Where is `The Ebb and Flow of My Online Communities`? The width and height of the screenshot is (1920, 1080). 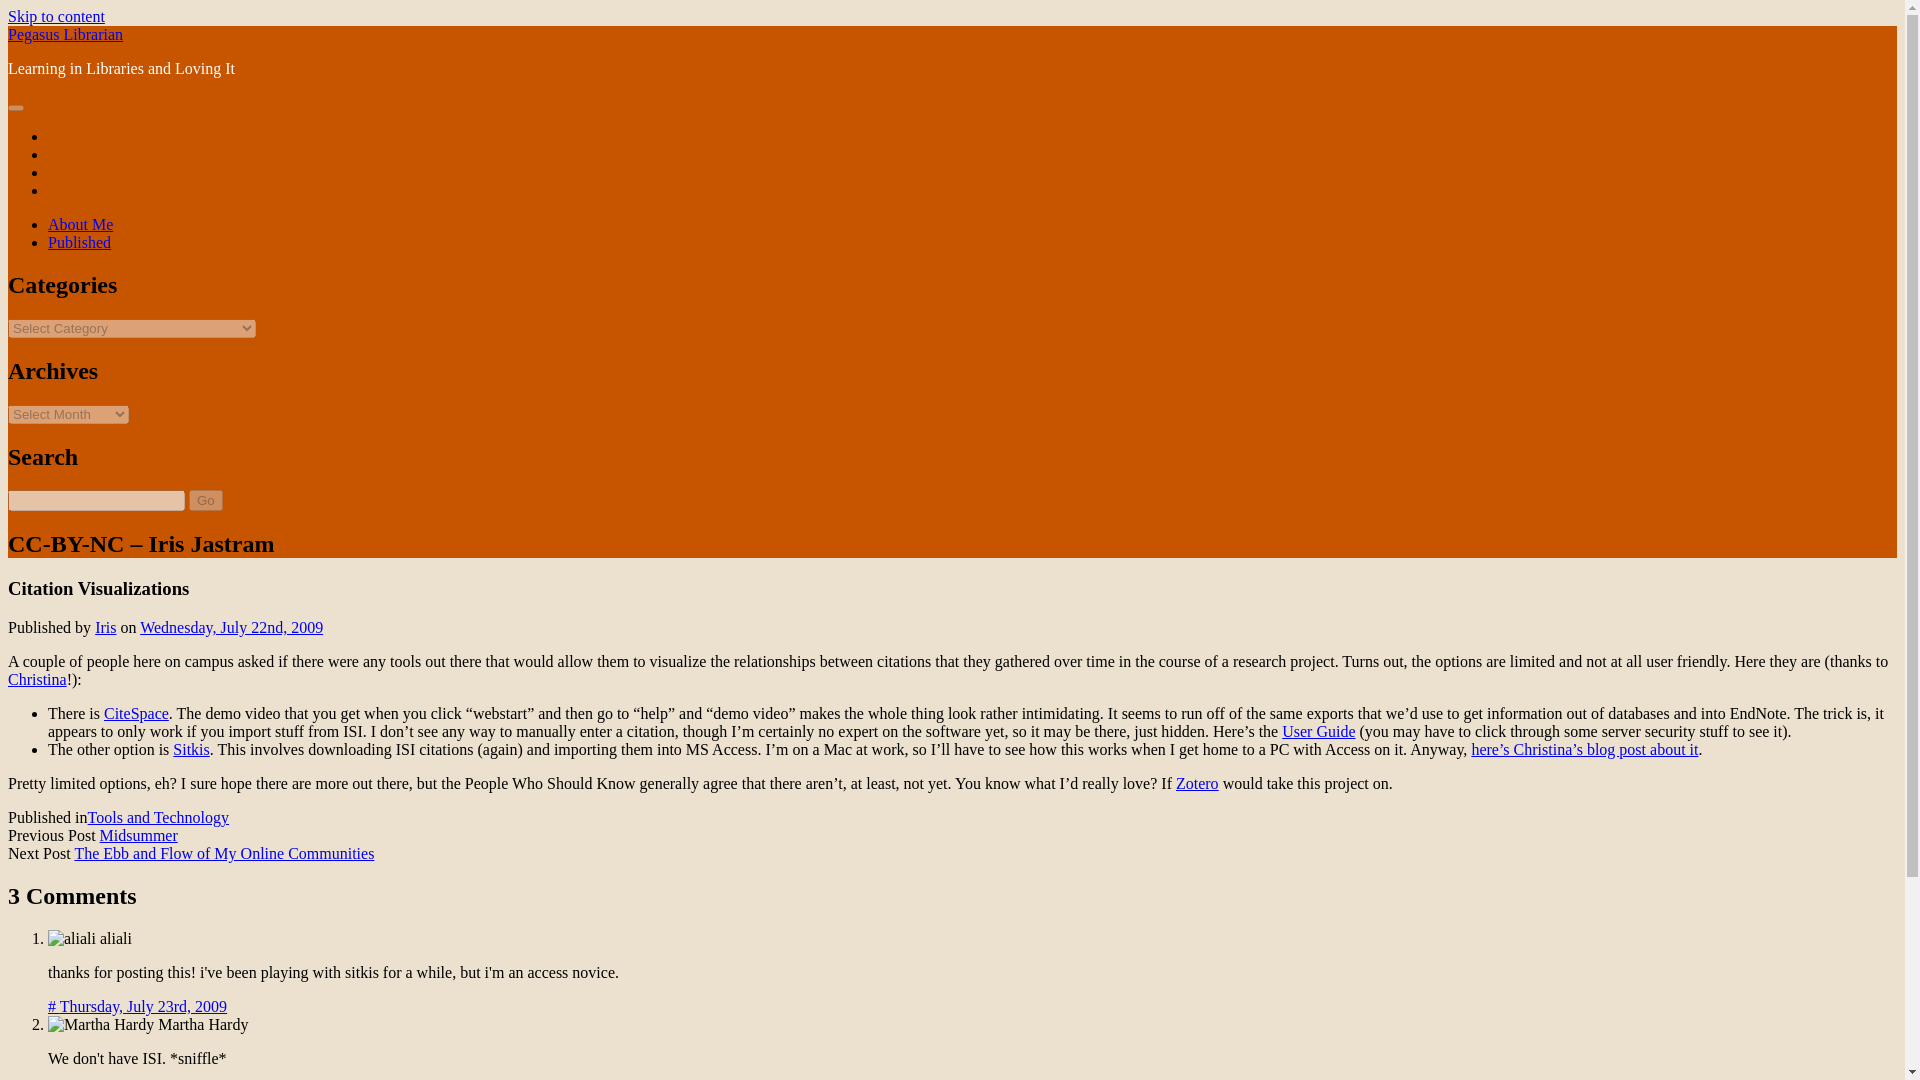 The Ebb and Flow of My Online Communities is located at coordinates (224, 852).